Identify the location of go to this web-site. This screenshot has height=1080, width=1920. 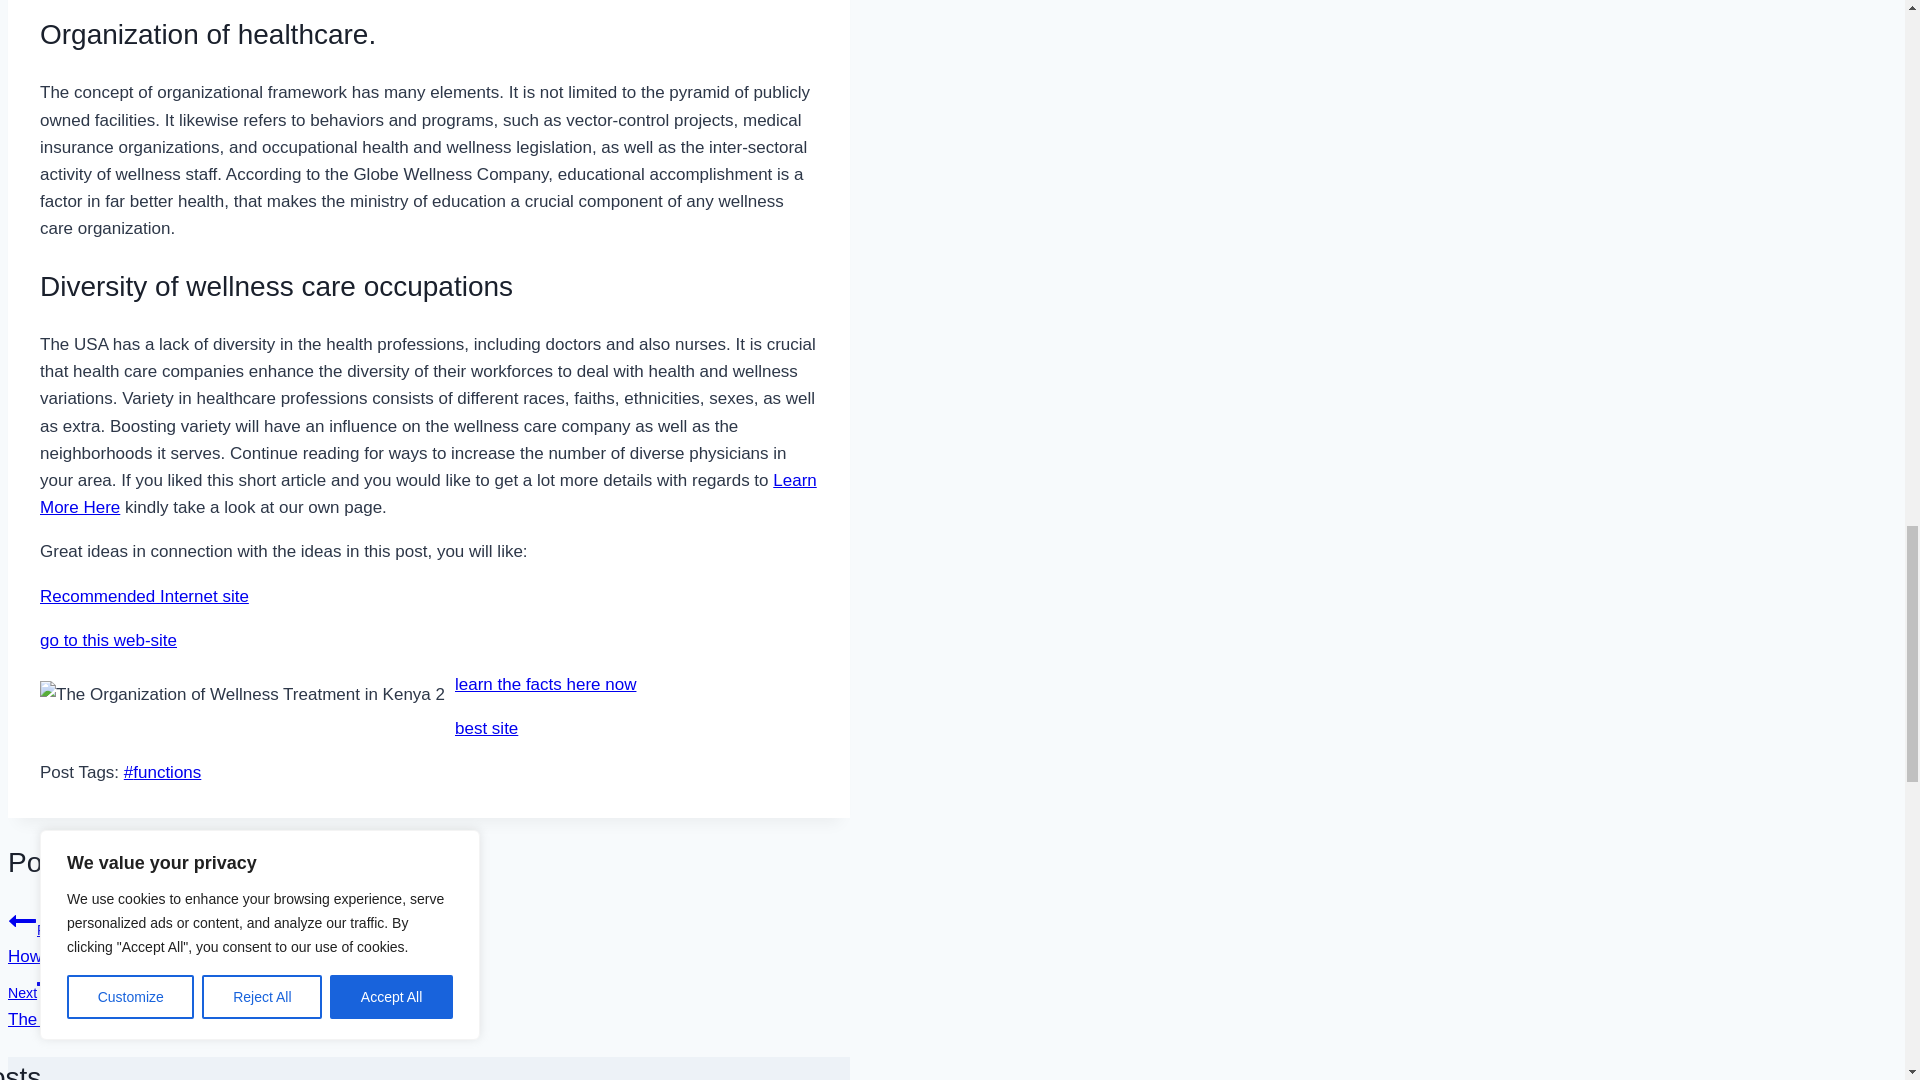
(108, 640).